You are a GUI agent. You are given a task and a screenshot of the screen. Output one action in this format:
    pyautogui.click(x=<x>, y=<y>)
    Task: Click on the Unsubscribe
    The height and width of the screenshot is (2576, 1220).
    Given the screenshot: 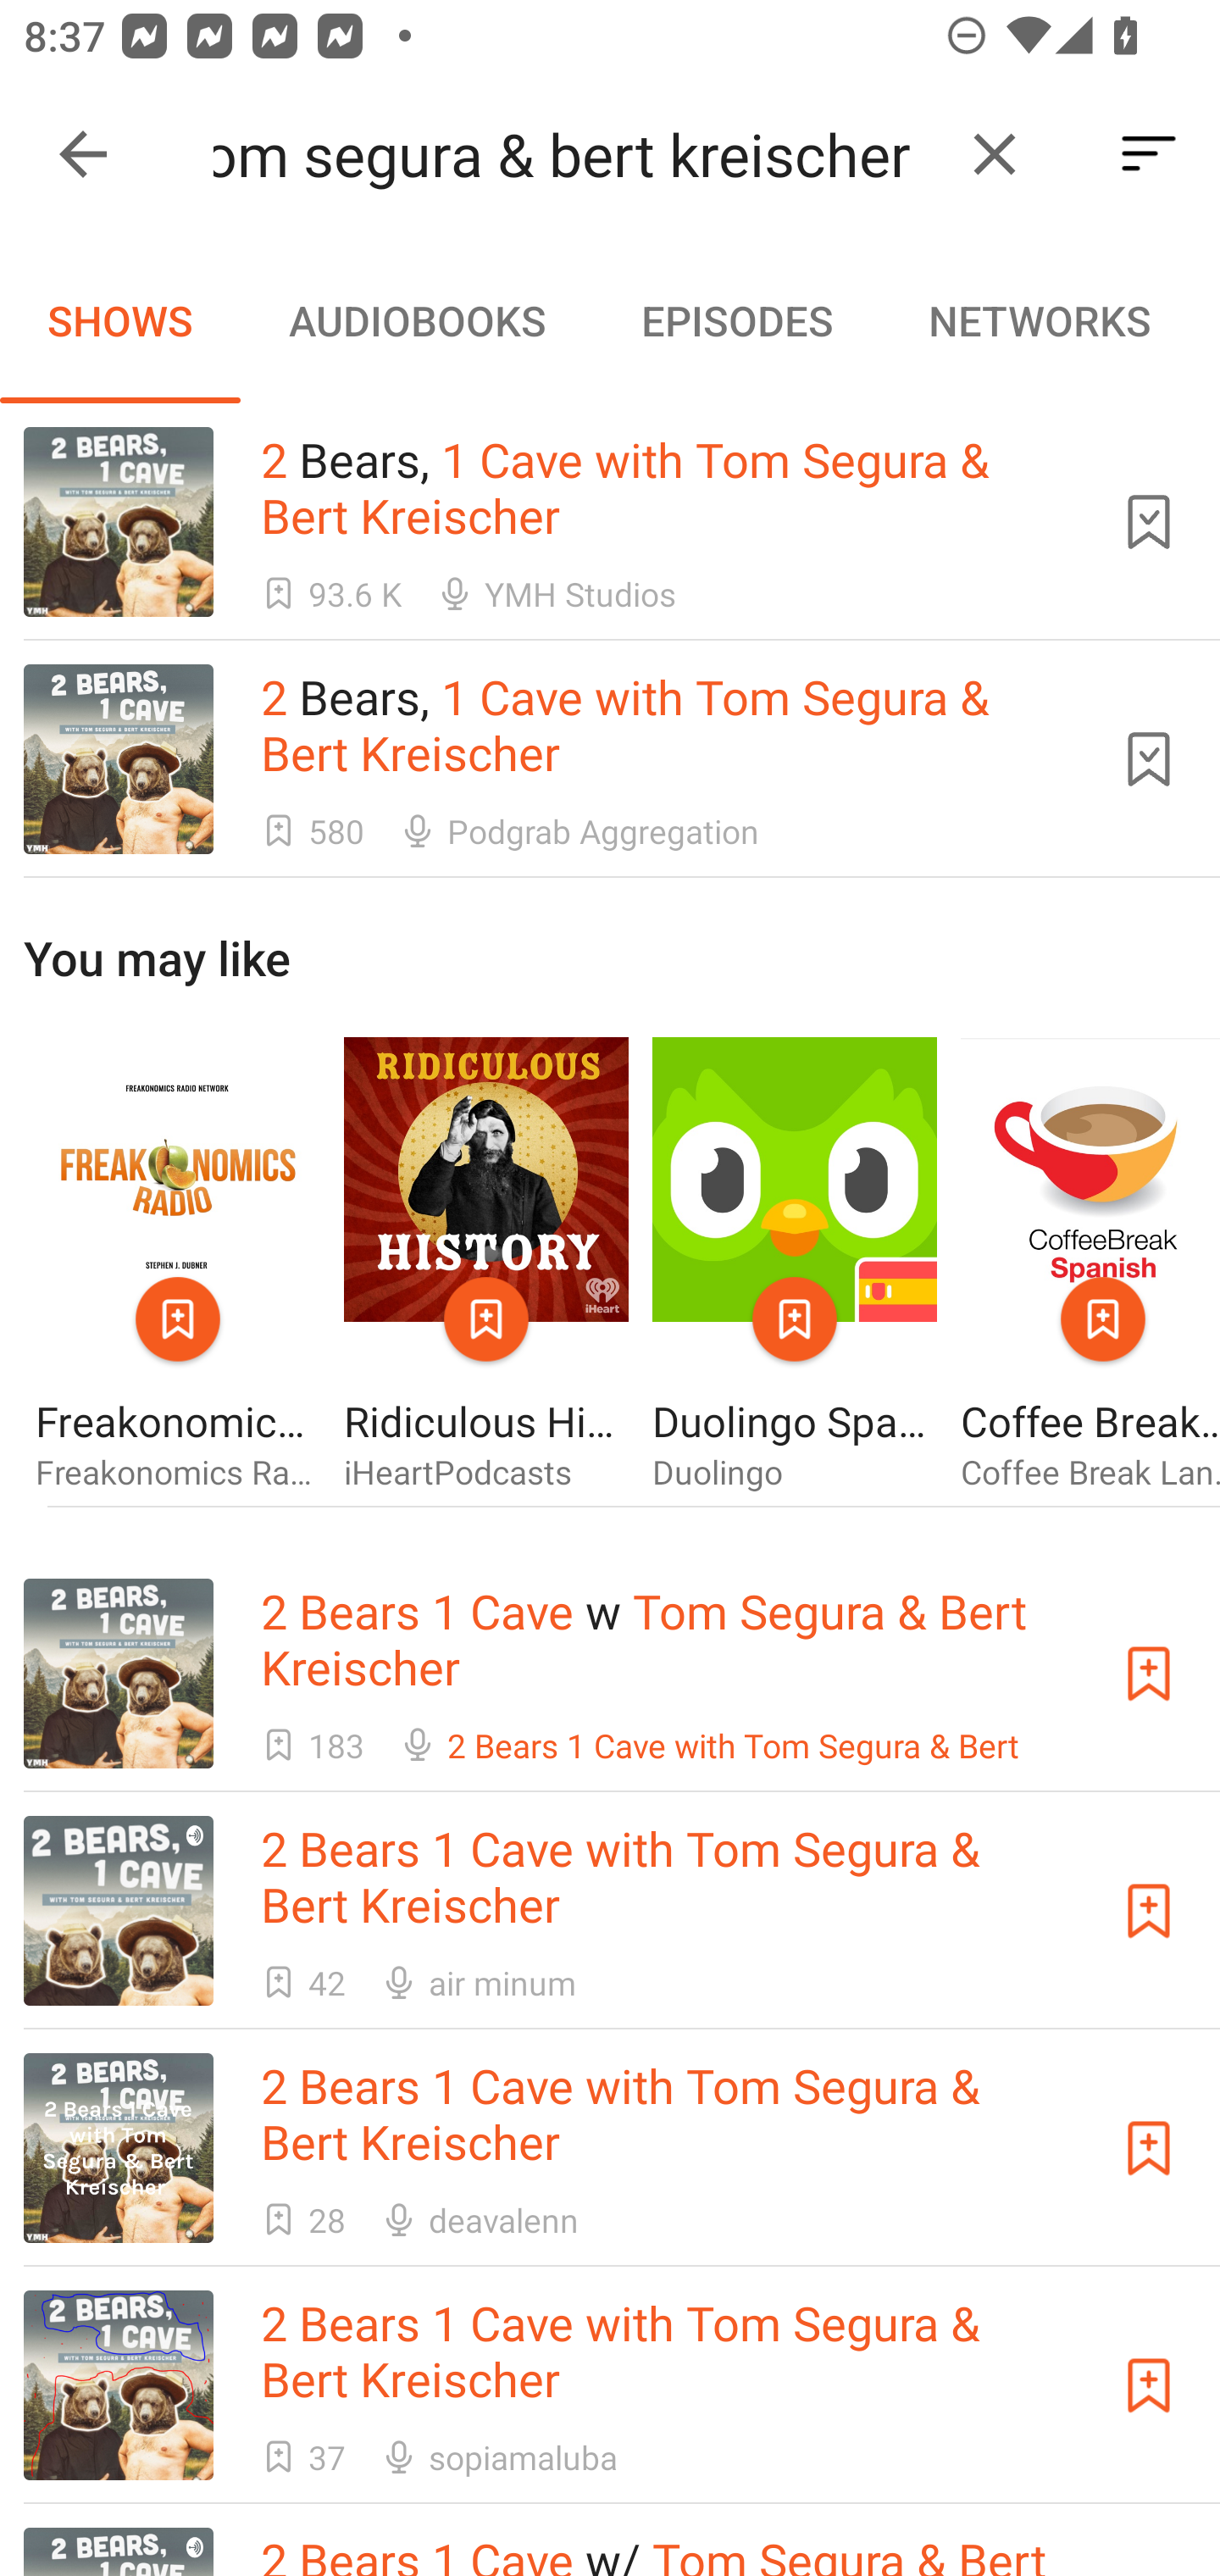 What is the action you would take?
    pyautogui.click(x=1149, y=521)
    